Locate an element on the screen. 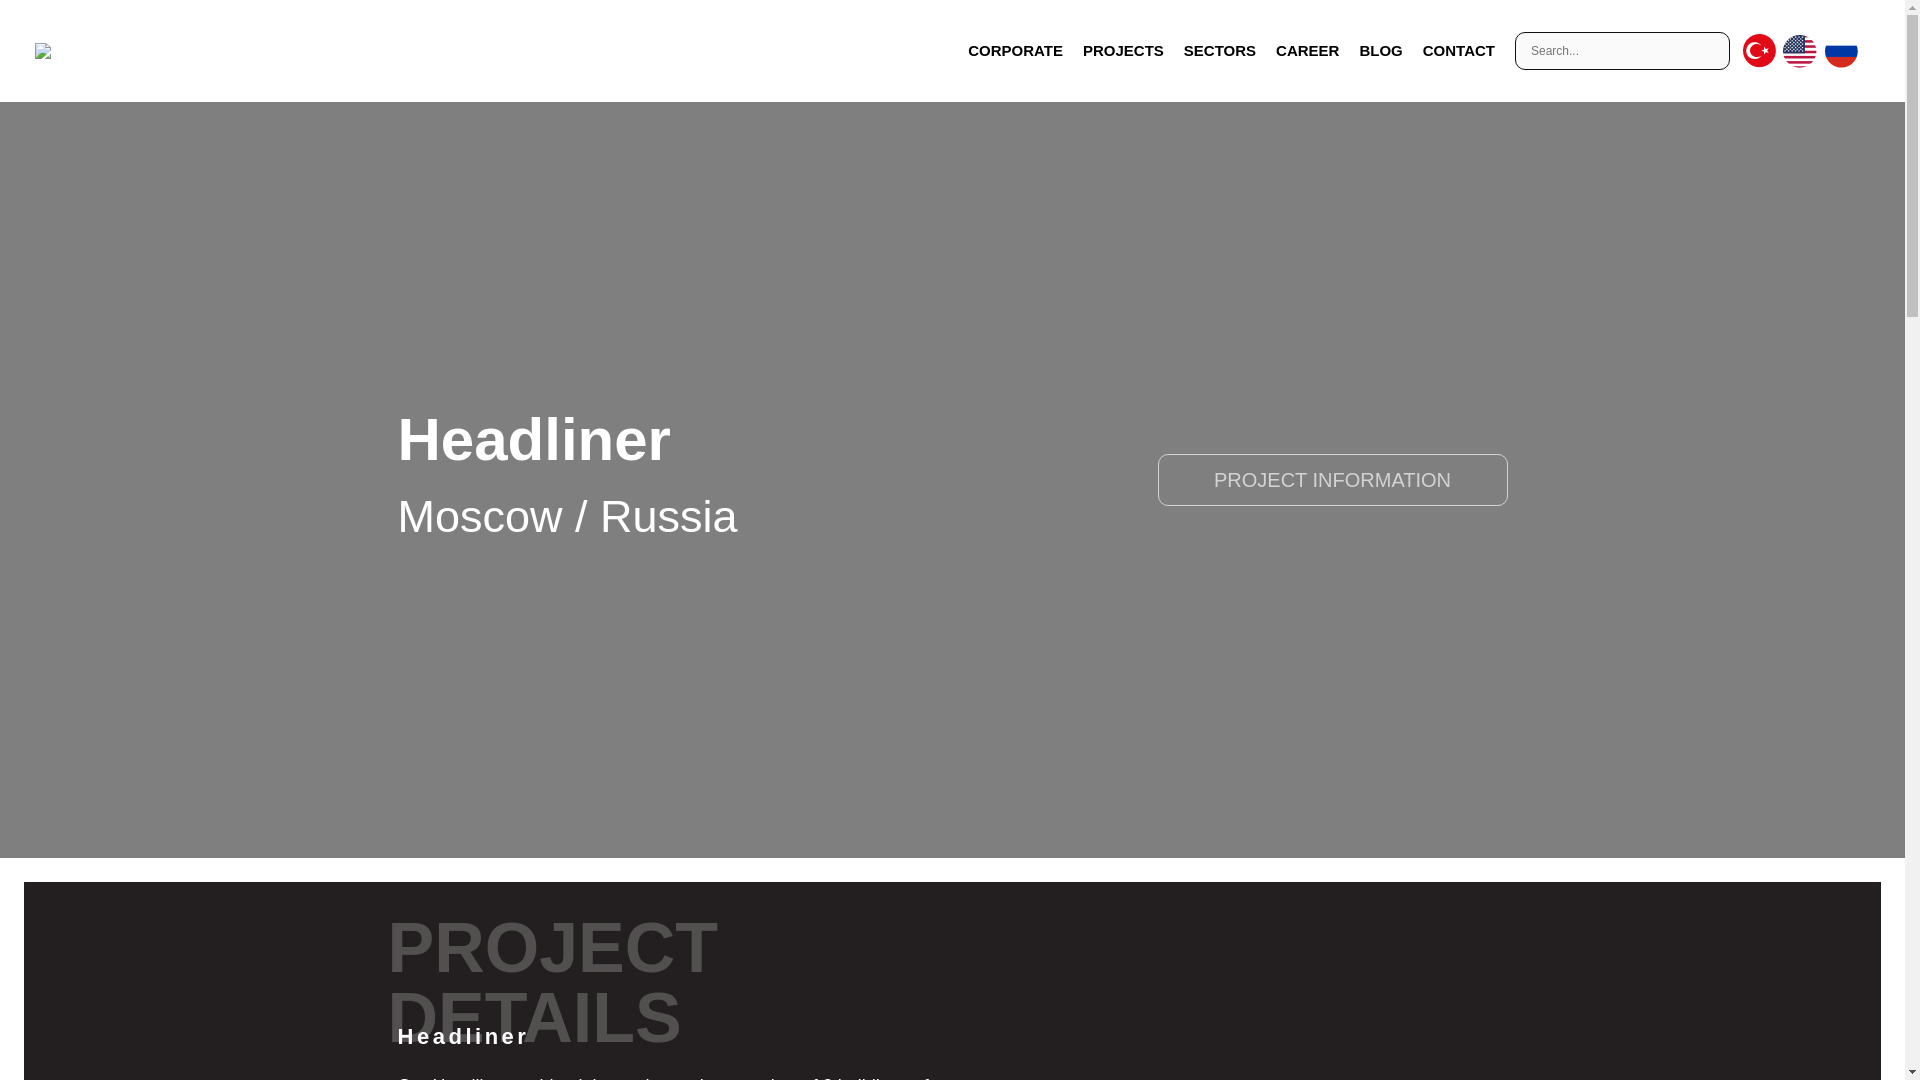  BLOG is located at coordinates (1380, 50).